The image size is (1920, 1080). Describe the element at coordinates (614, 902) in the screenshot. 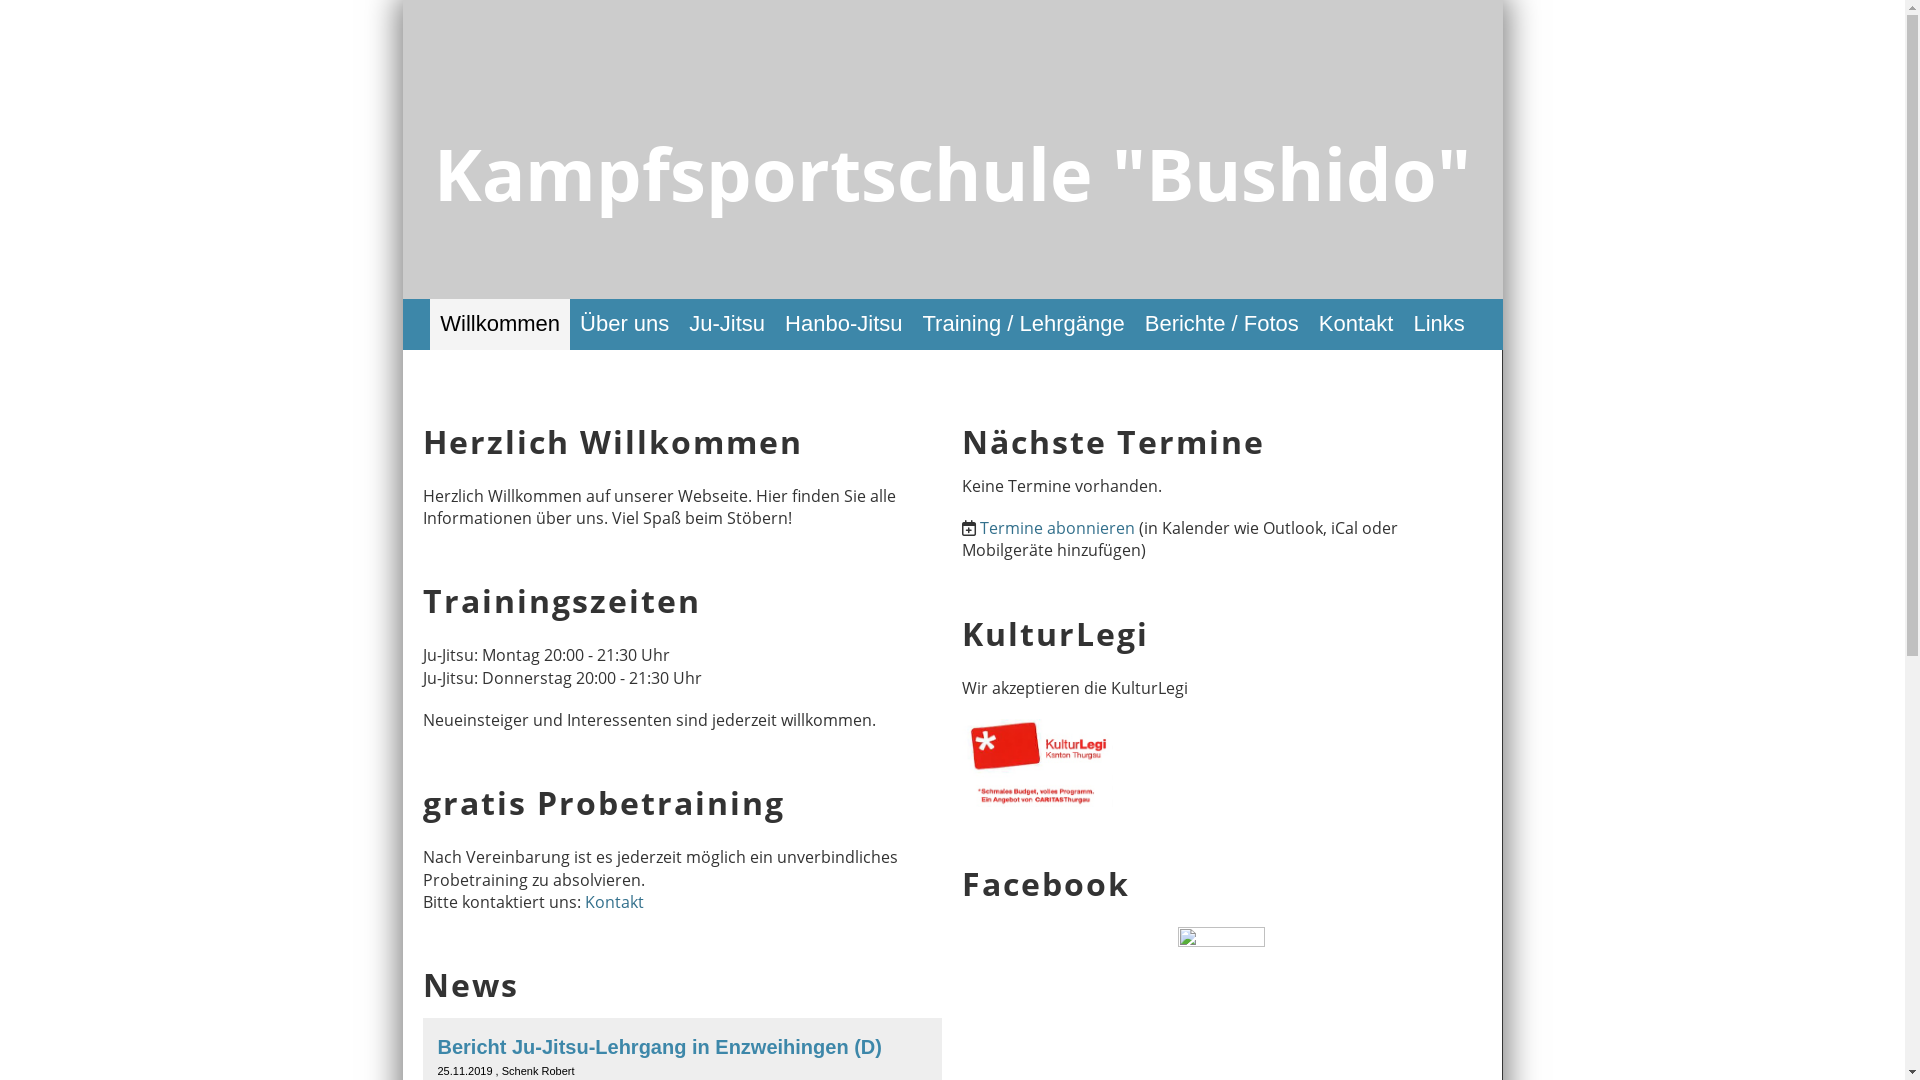

I see `Kontakt` at that location.